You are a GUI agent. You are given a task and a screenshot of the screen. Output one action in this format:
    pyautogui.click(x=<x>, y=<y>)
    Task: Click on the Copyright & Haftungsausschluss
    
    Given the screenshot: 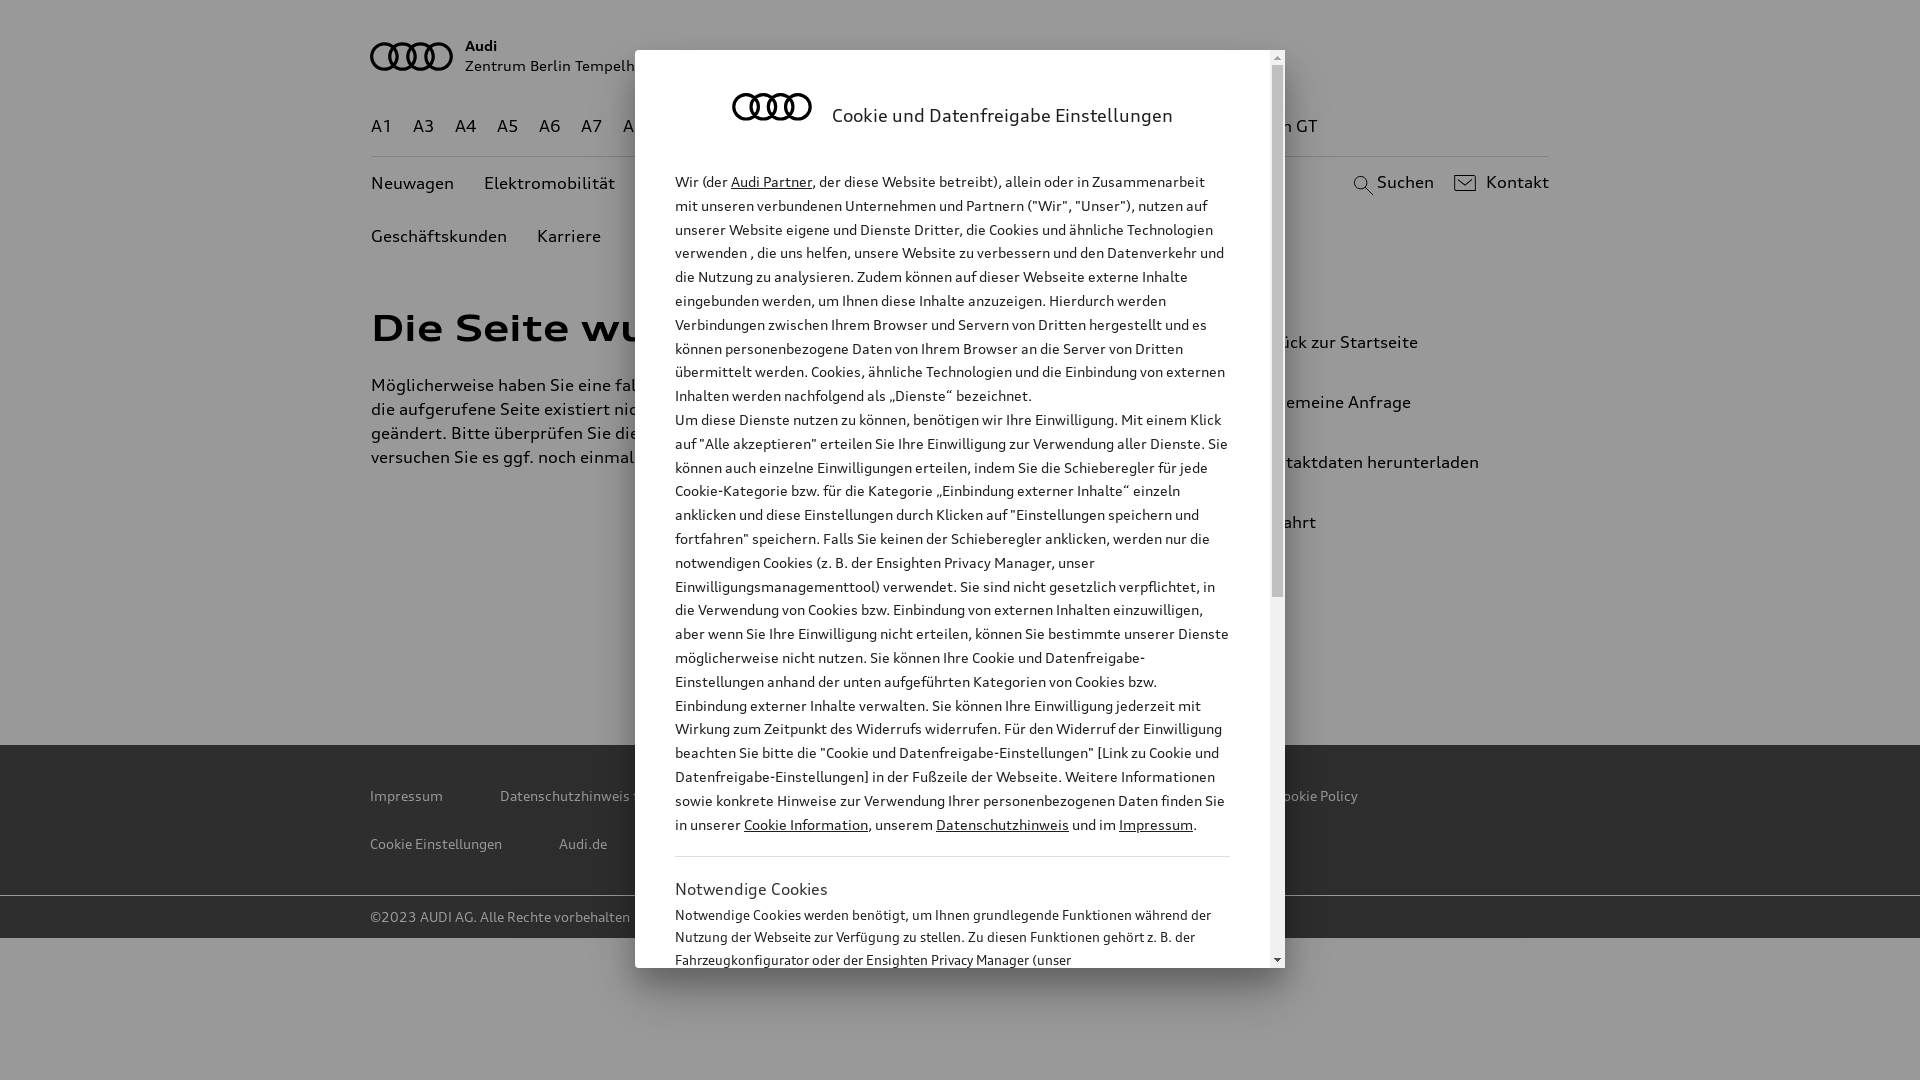 What is the action you would take?
    pyautogui.click(x=1114, y=796)
    